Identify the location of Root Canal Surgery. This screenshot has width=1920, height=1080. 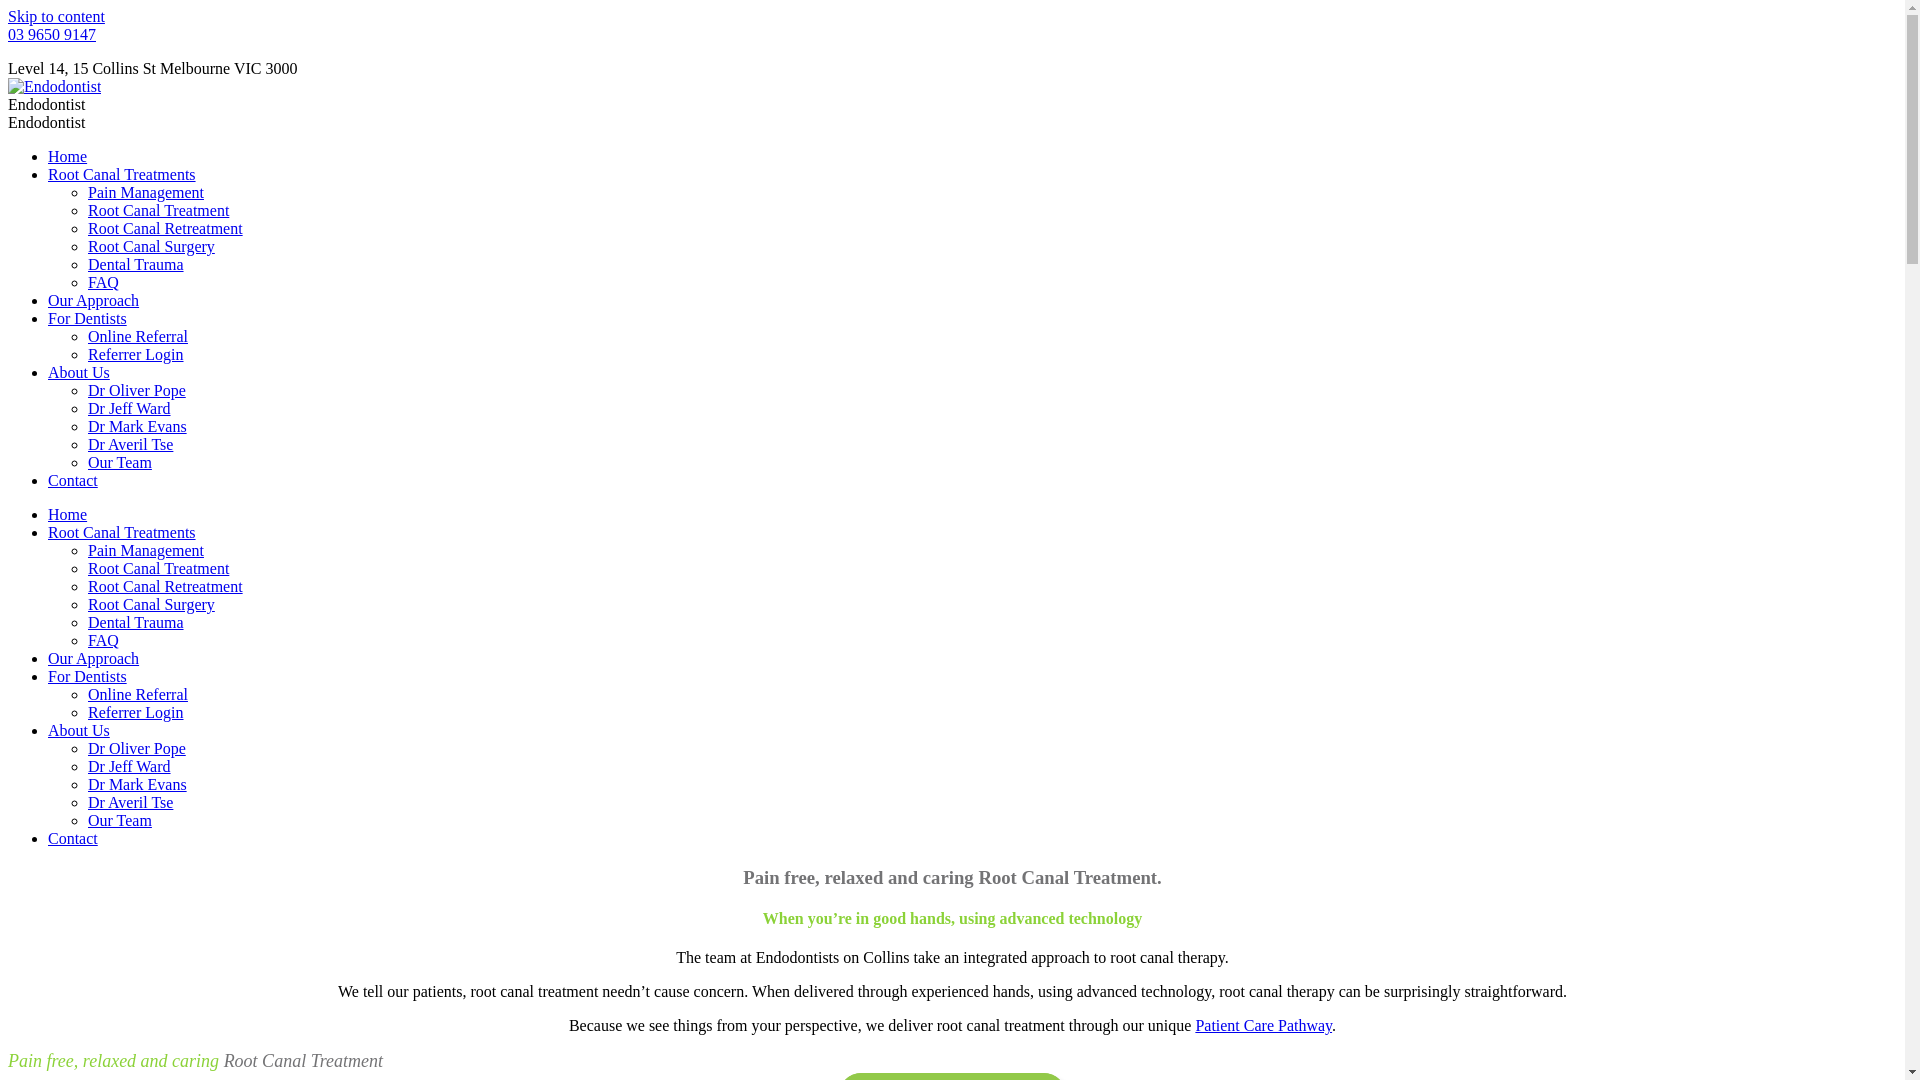
(152, 604).